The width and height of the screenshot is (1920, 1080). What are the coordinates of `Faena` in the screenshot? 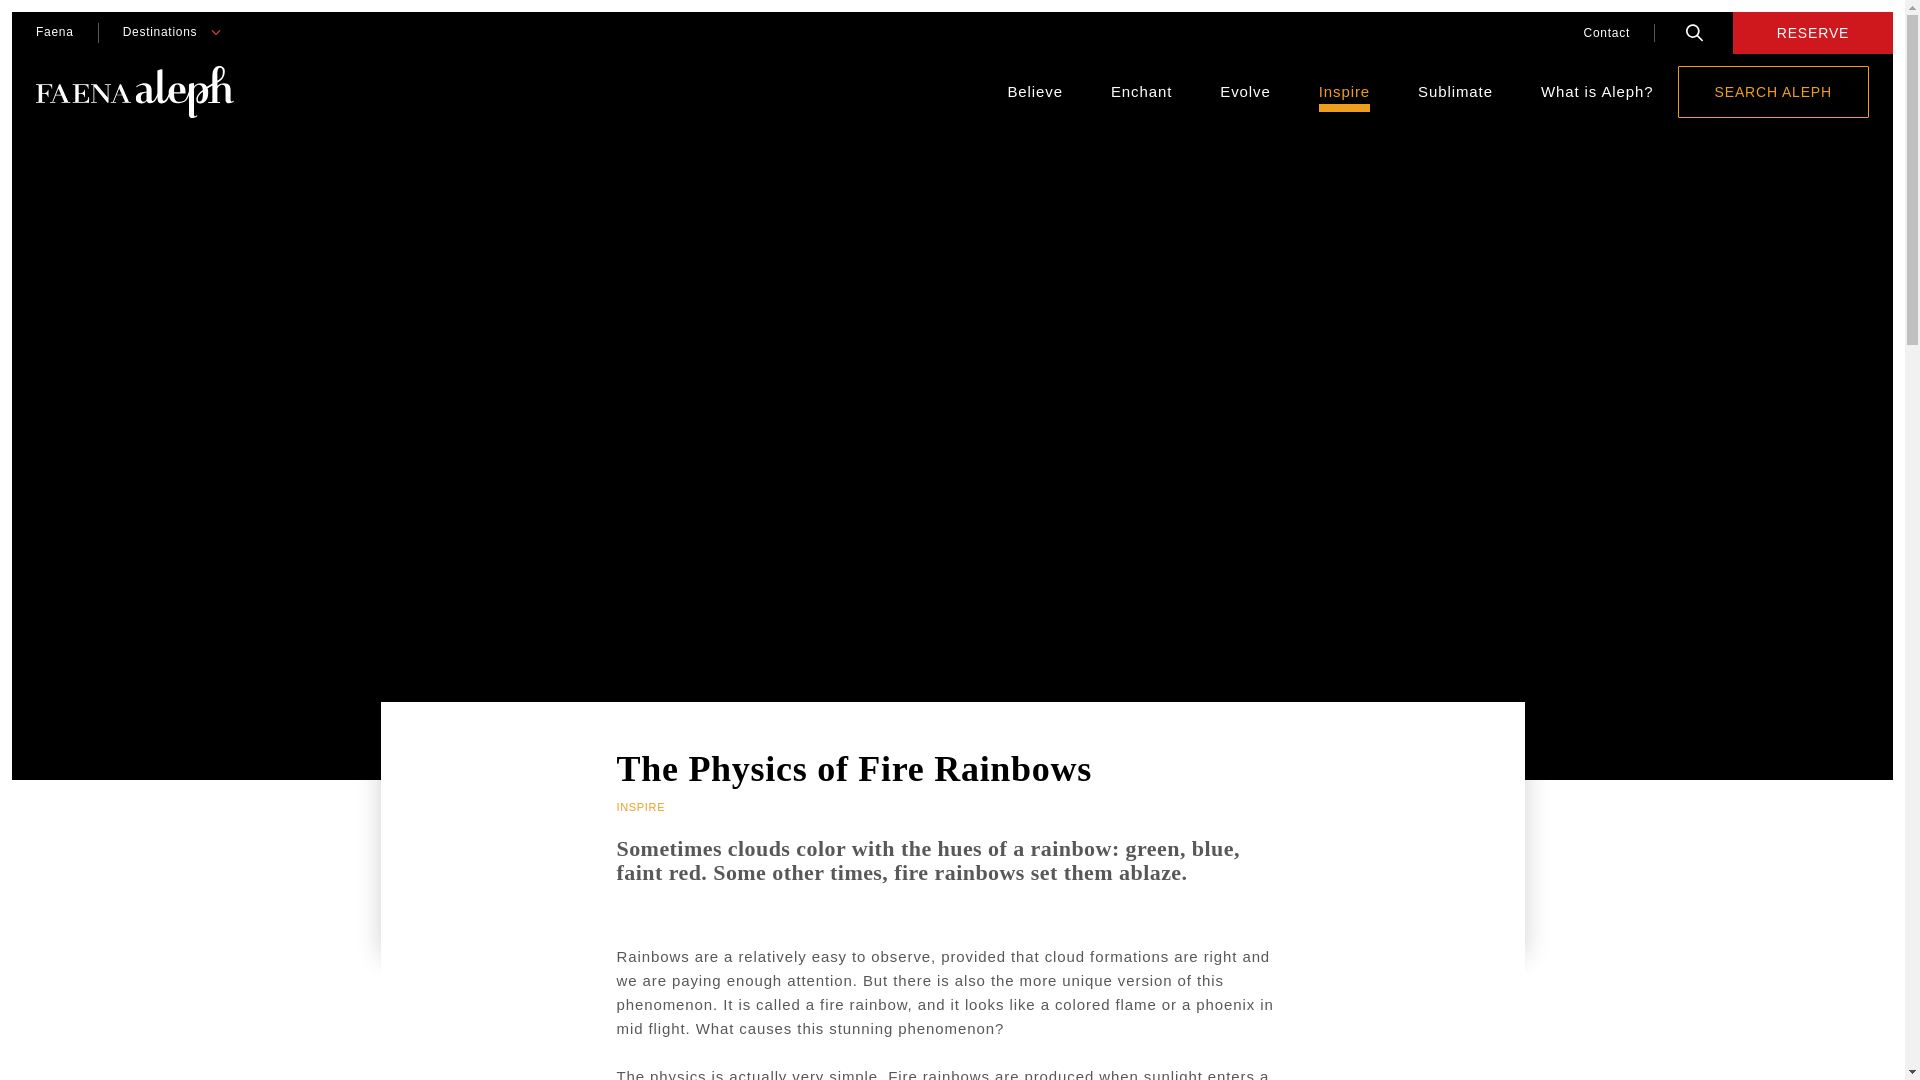 It's located at (54, 31).